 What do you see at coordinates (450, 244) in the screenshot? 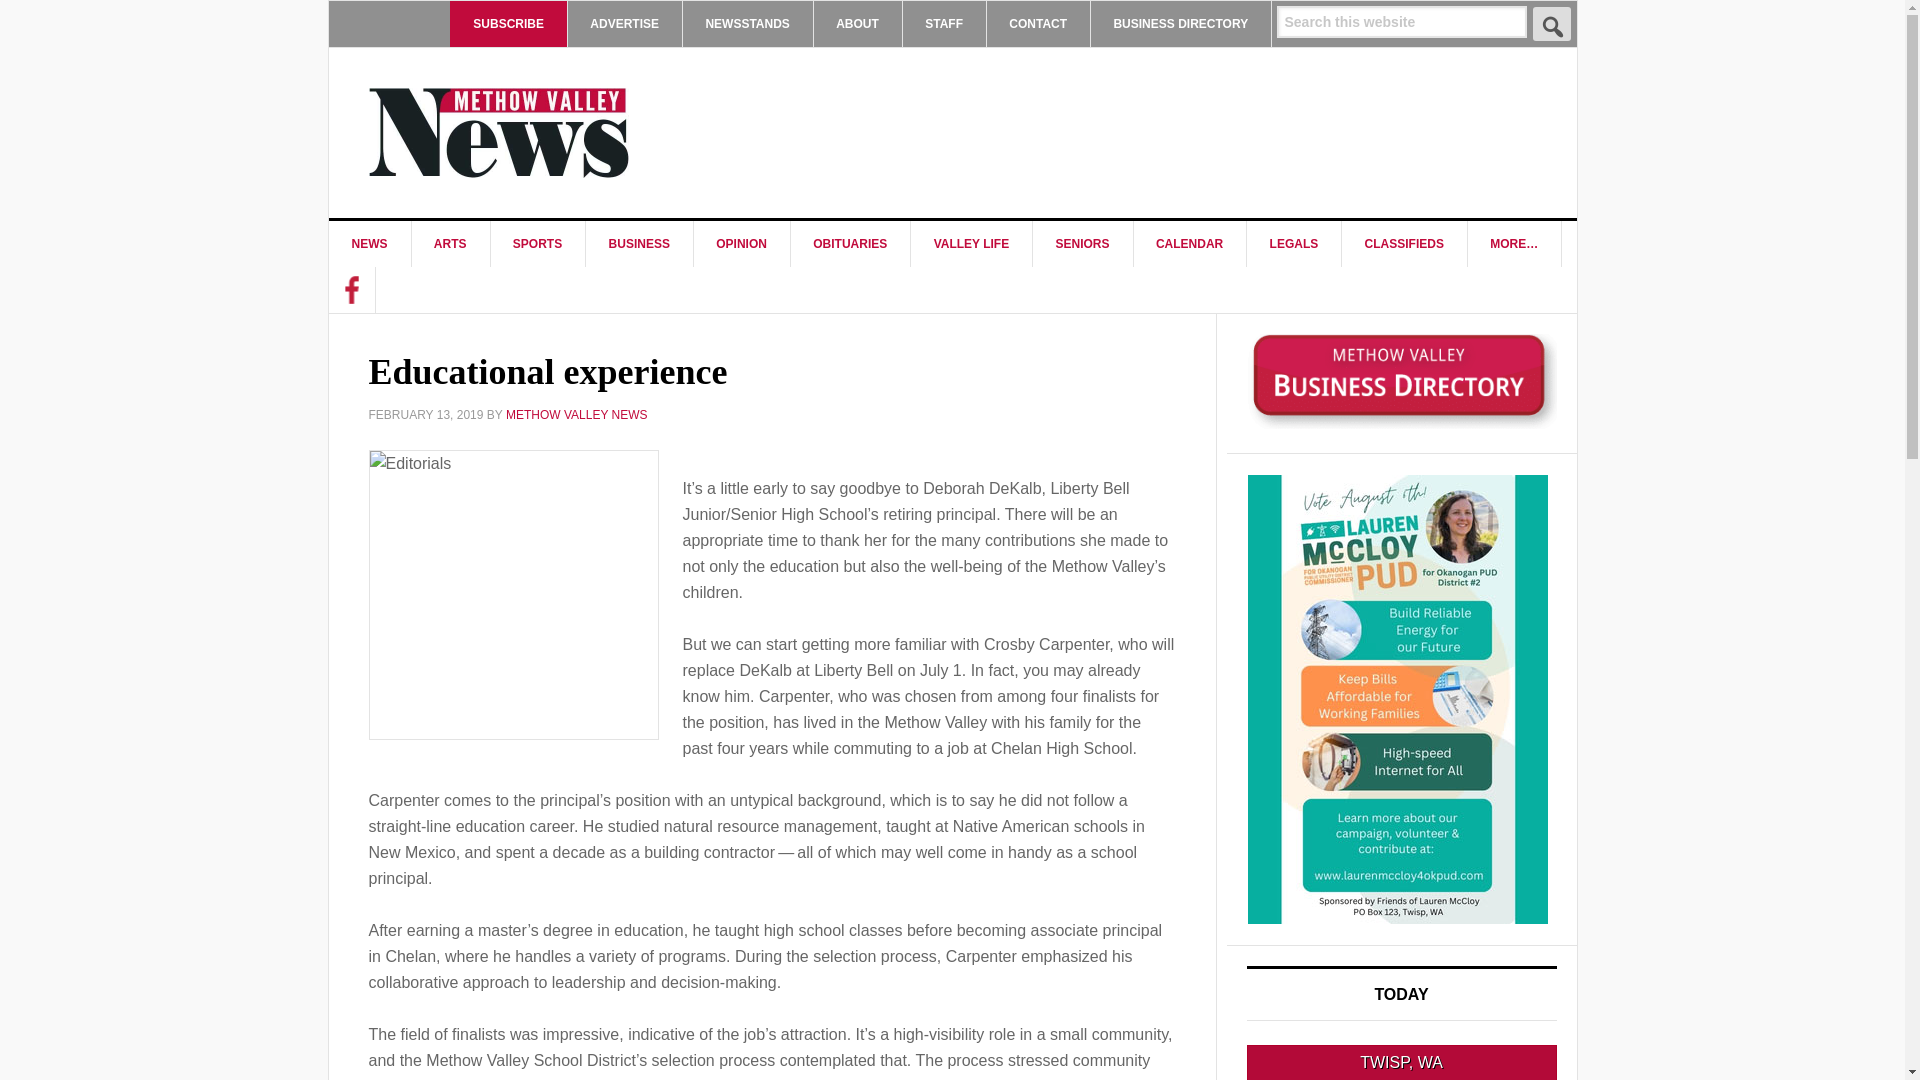
I see `ARTS` at bounding box center [450, 244].